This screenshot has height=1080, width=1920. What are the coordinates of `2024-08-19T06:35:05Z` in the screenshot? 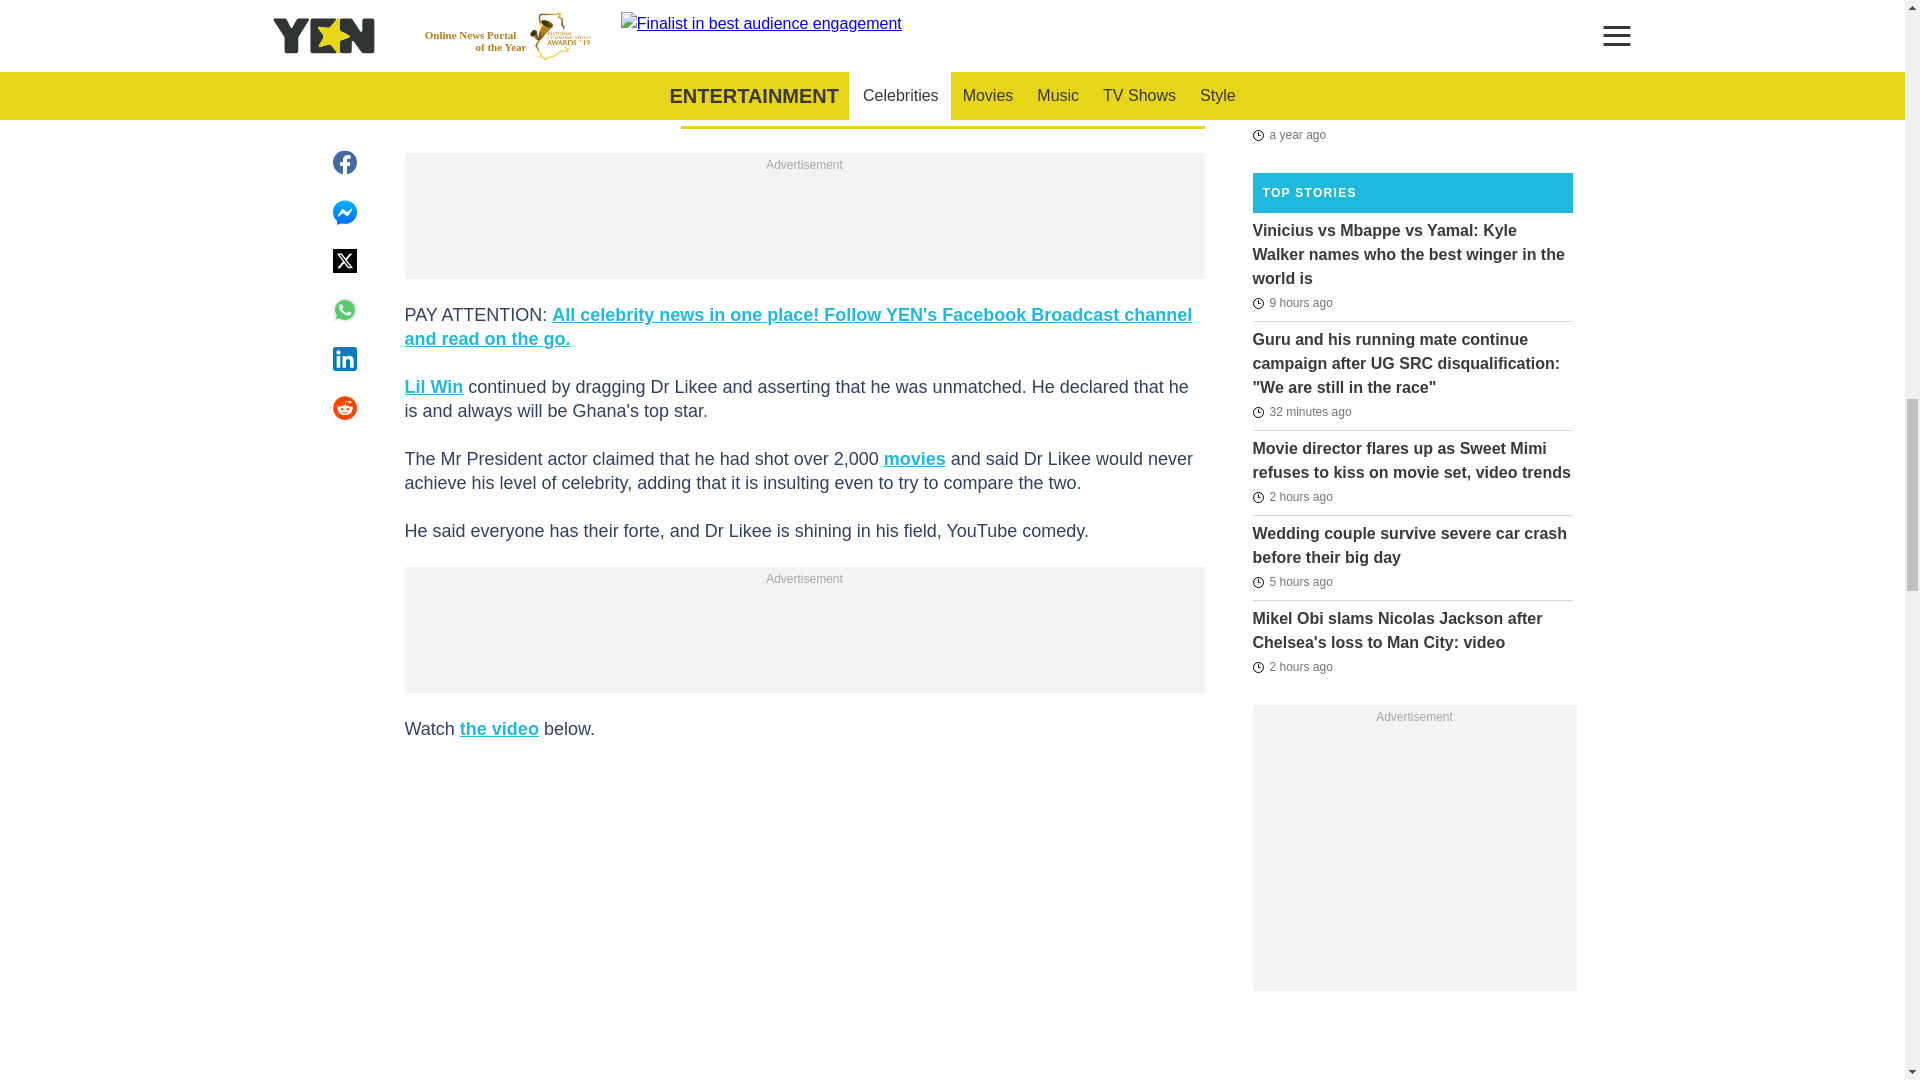 It's located at (1292, 582).